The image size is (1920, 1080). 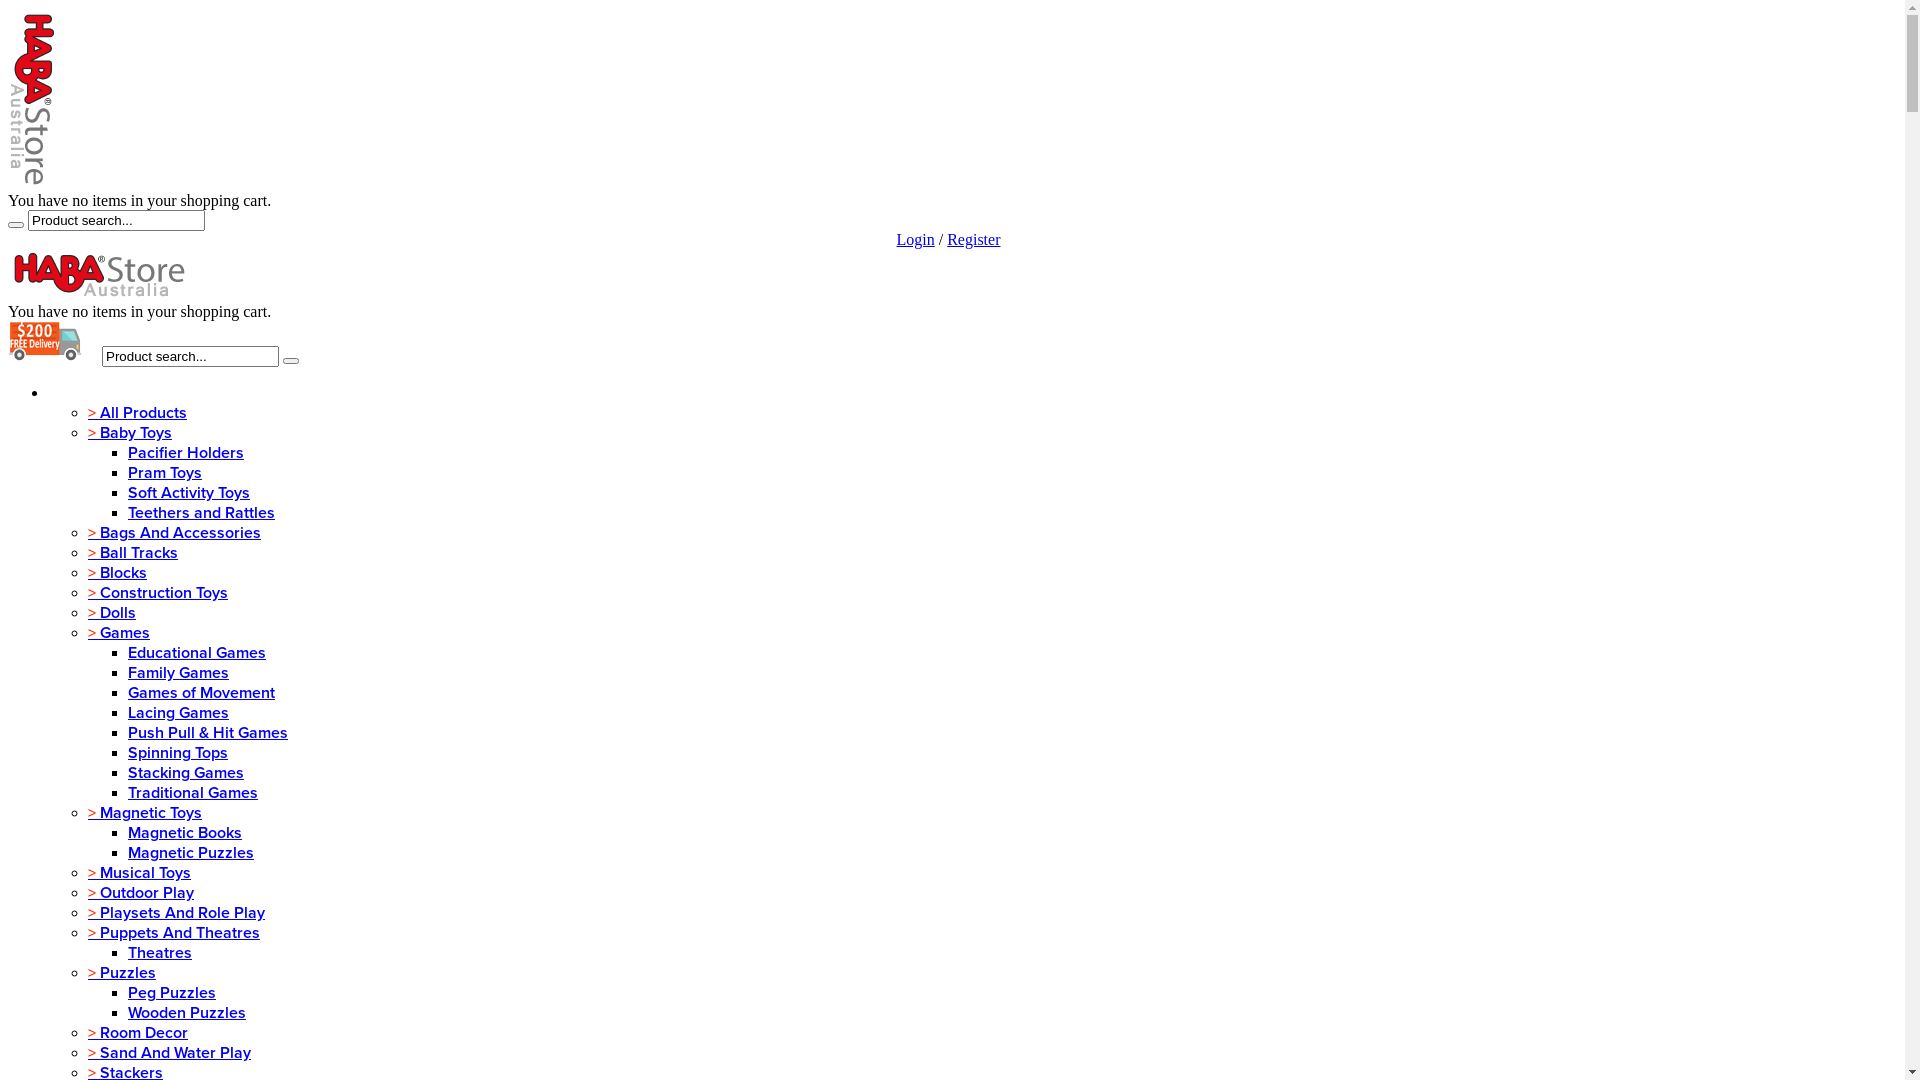 I want to click on Spinning Tops, so click(x=178, y=753).